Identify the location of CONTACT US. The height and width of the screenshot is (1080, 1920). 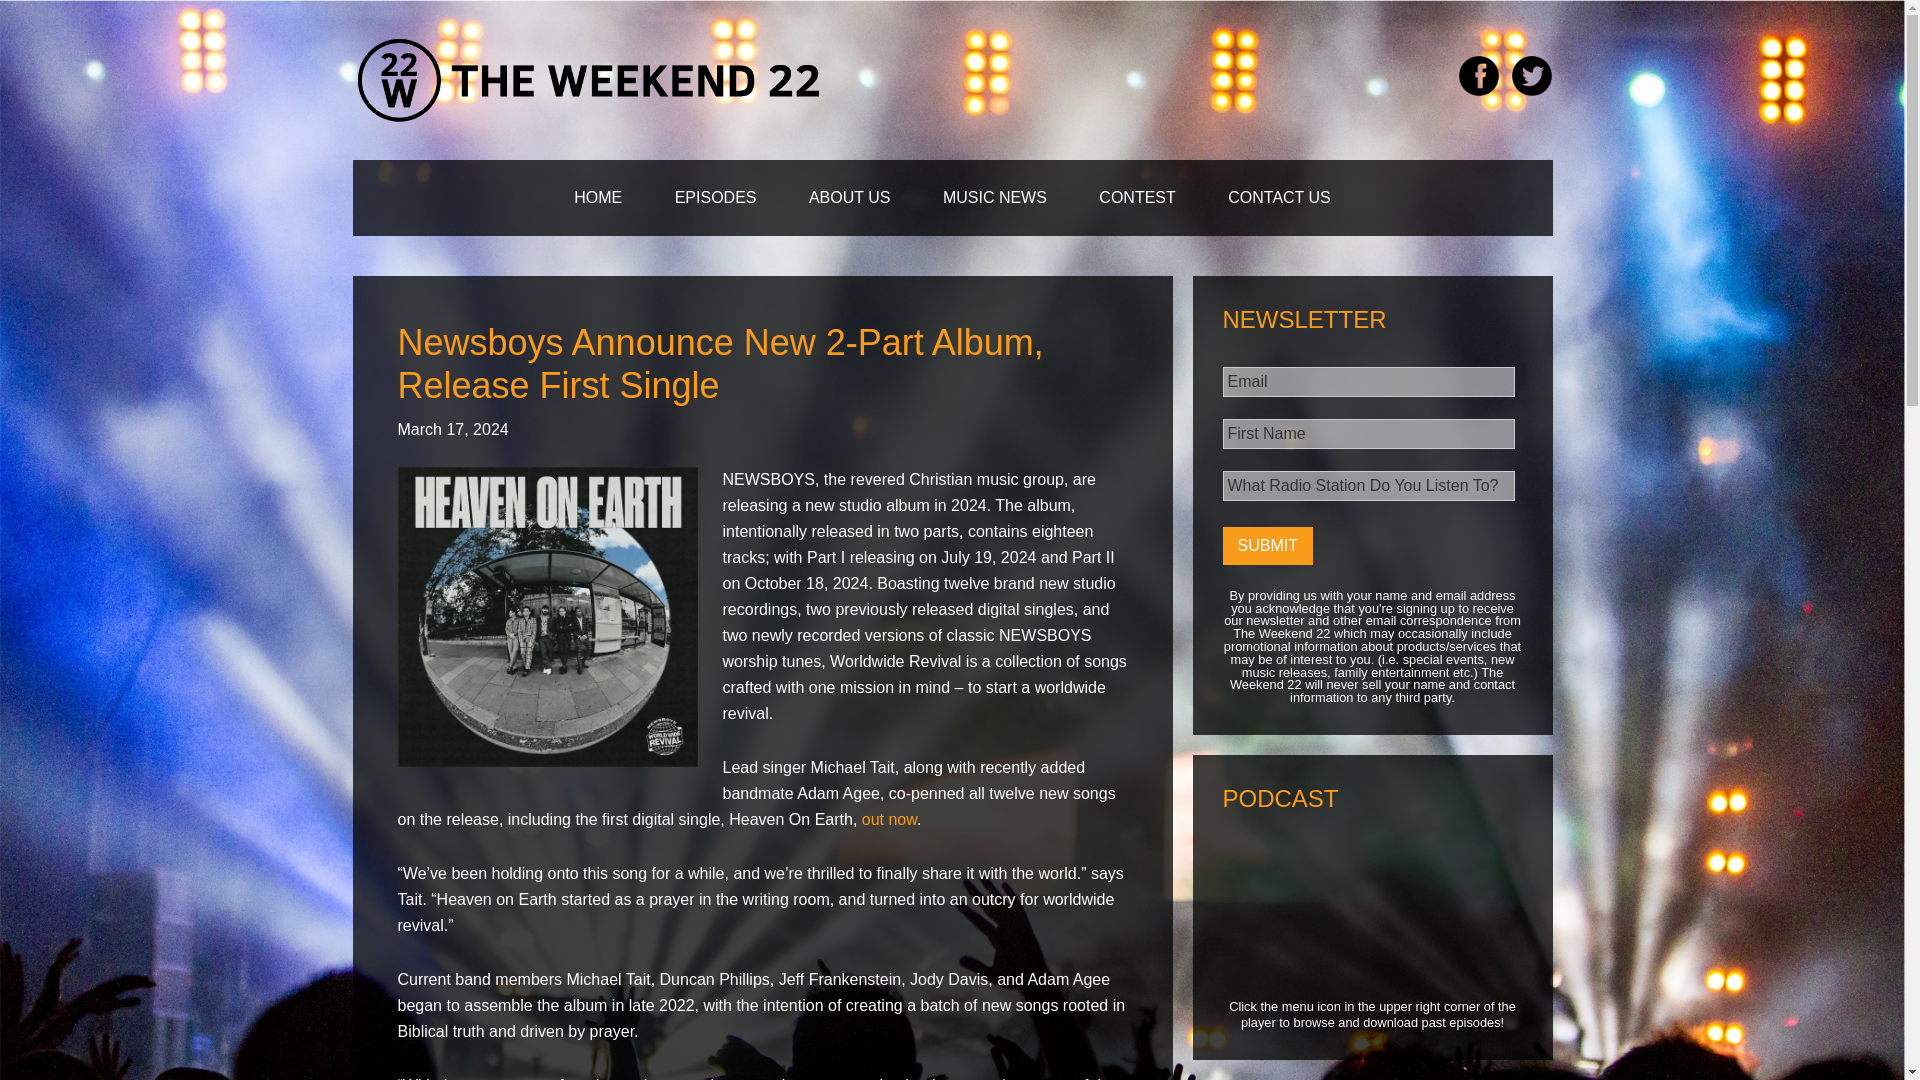
(1279, 198).